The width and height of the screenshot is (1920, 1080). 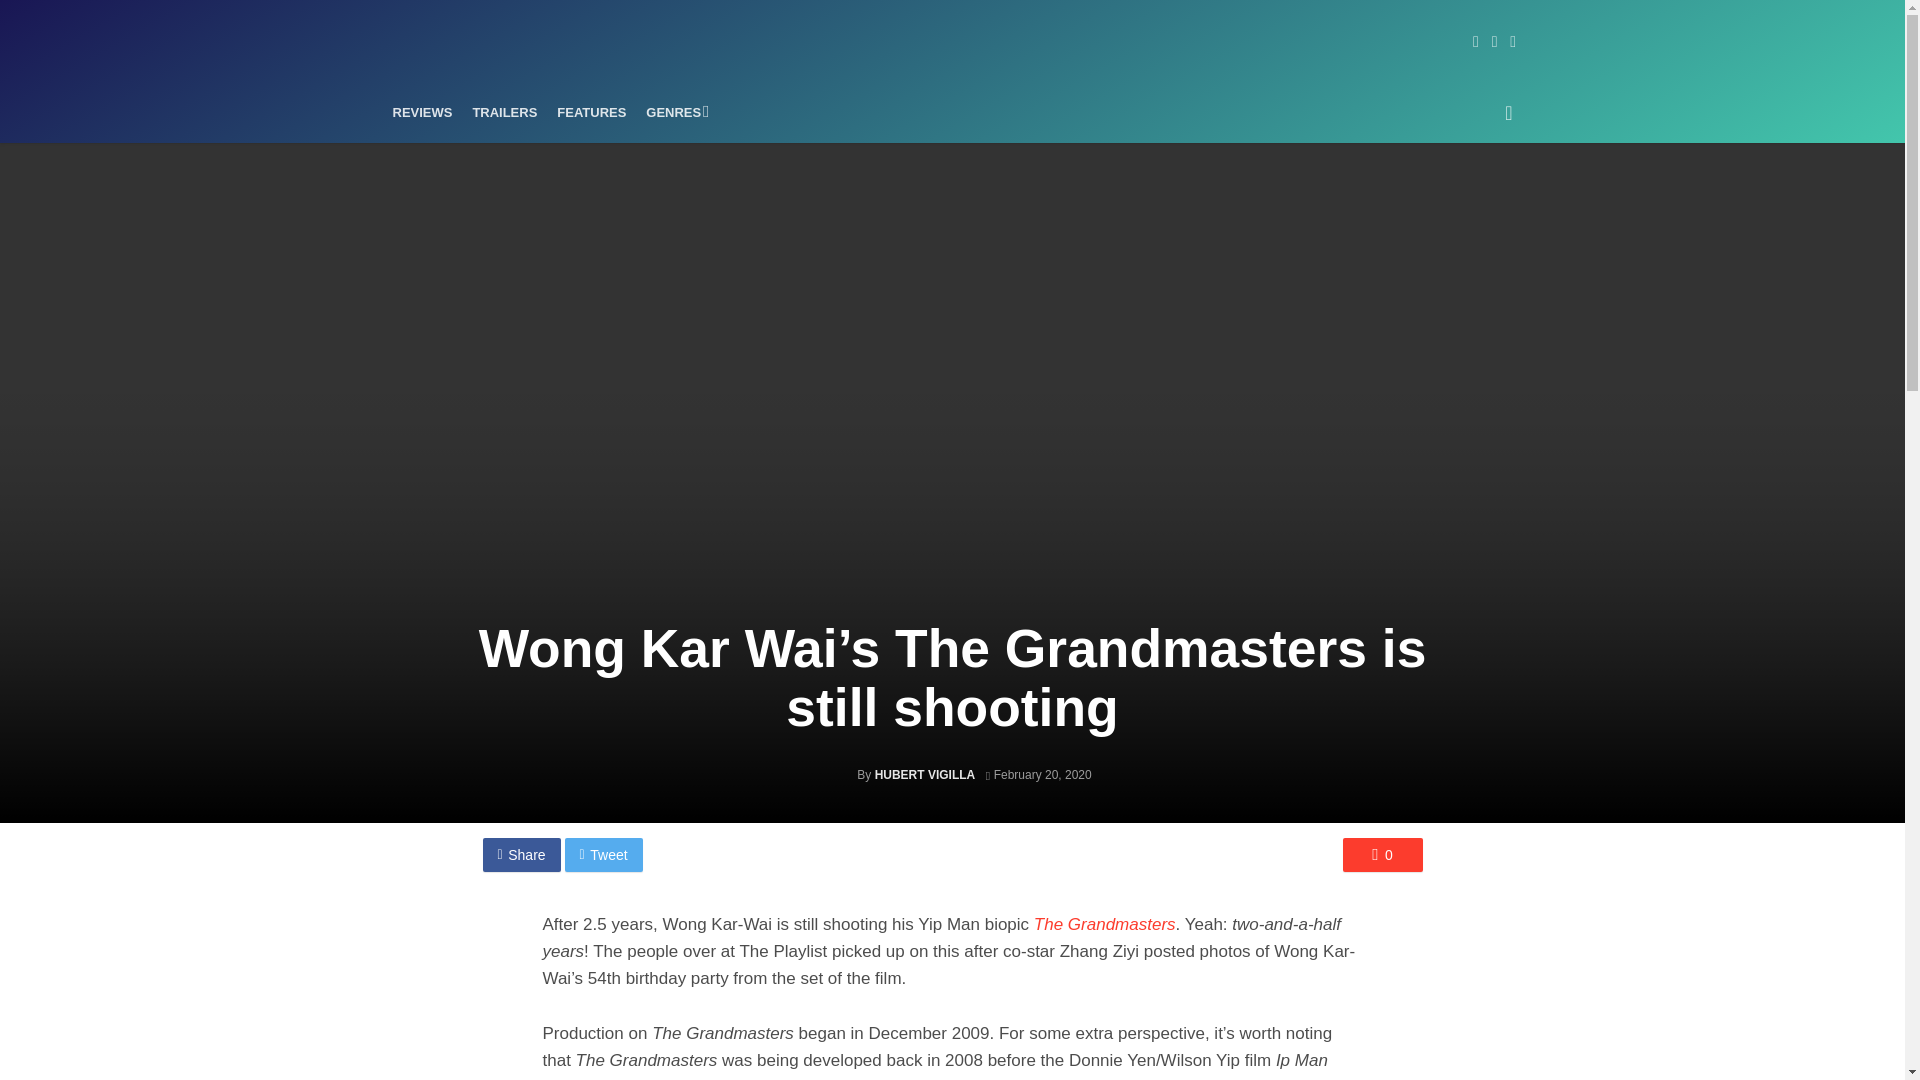 What do you see at coordinates (674, 112) in the screenshot?
I see `Genres` at bounding box center [674, 112].